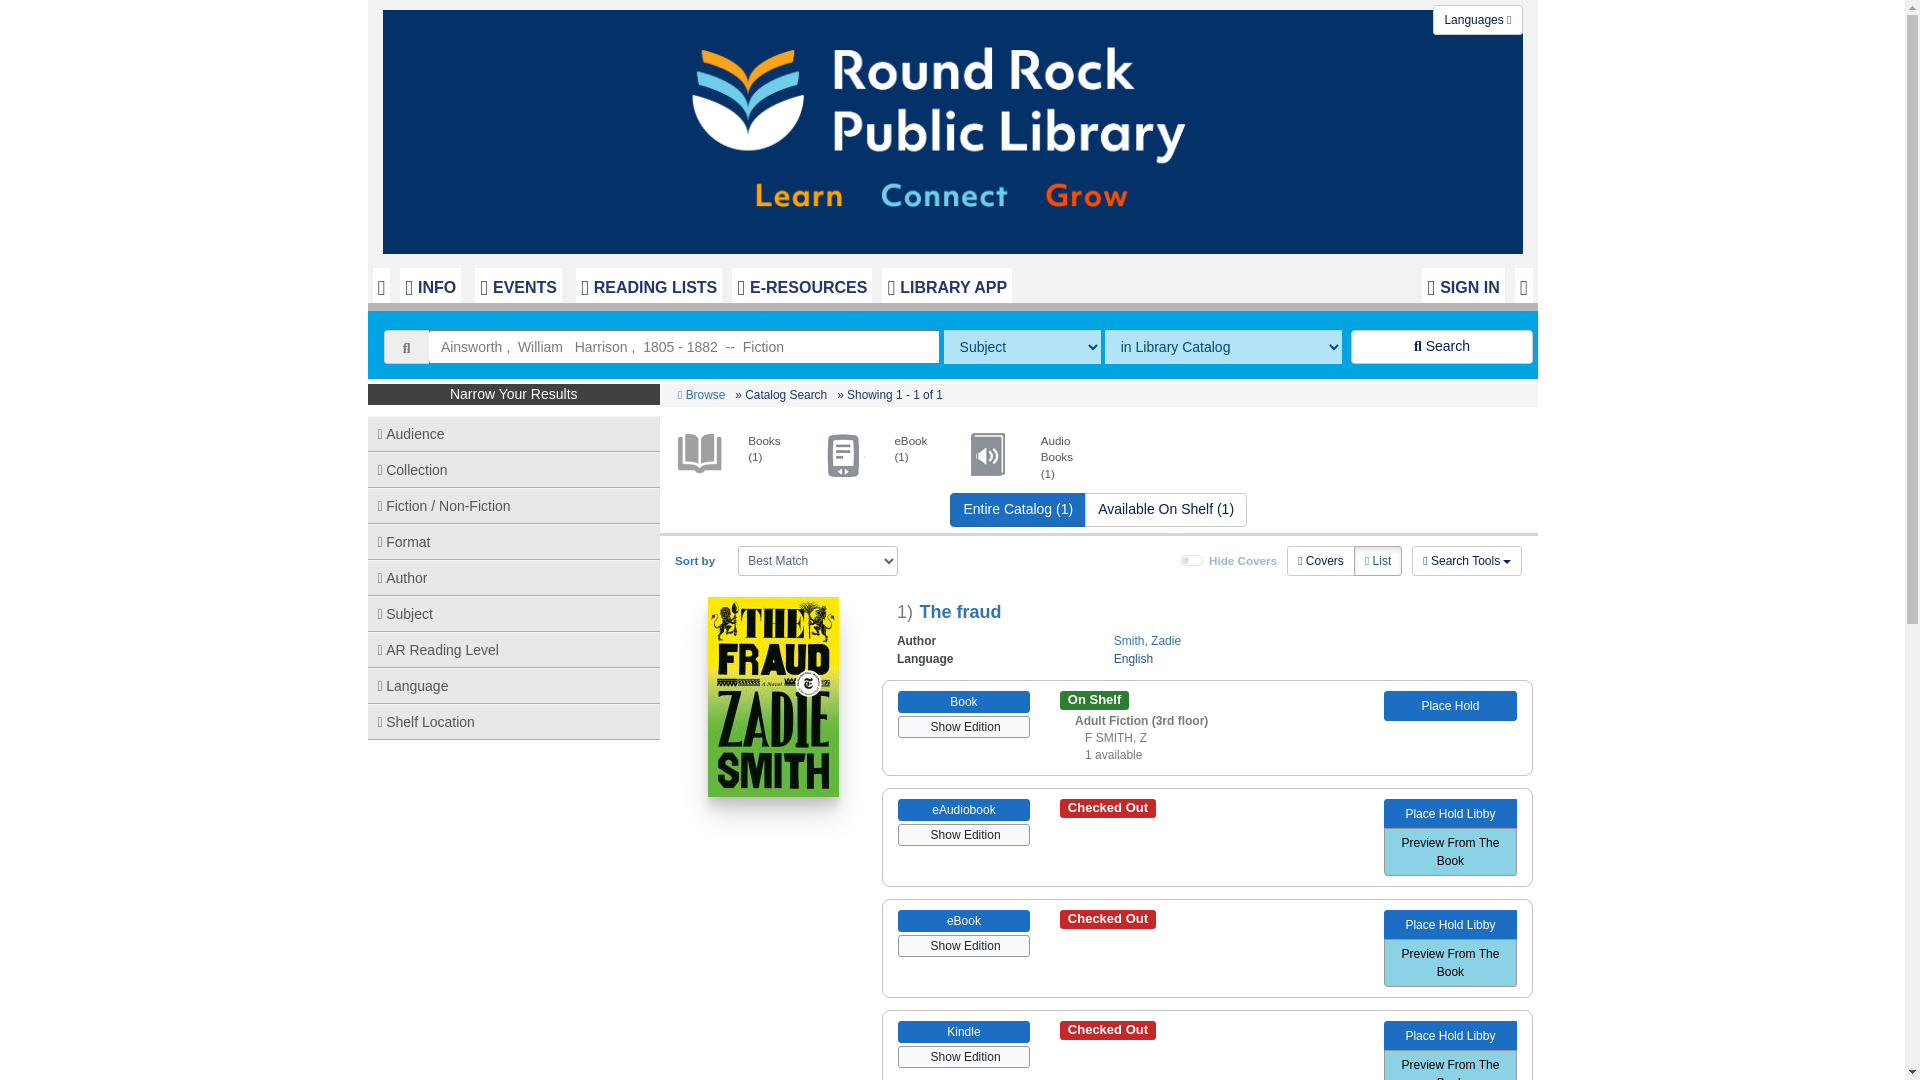 The width and height of the screenshot is (1920, 1080). What do you see at coordinates (1192, 561) in the screenshot?
I see `on` at bounding box center [1192, 561].